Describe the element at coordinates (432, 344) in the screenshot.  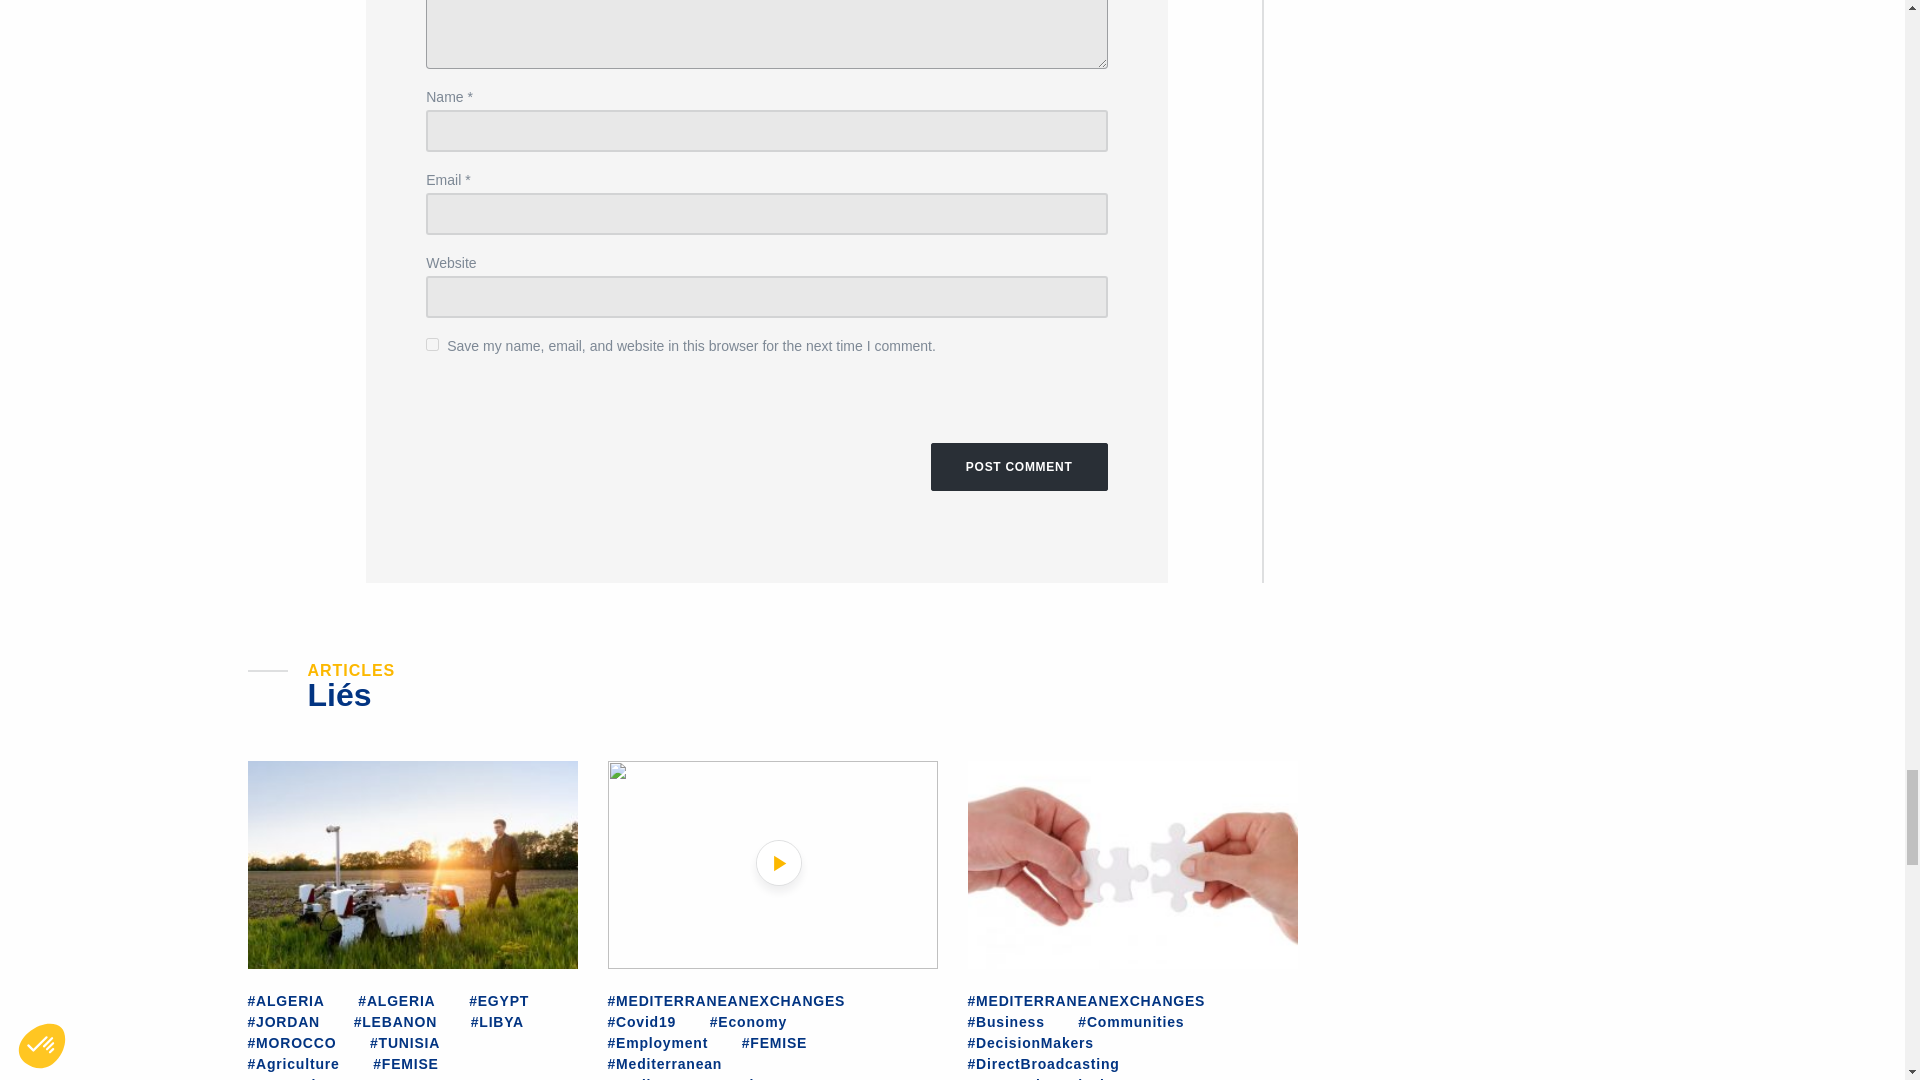
I see `yes` at that location.